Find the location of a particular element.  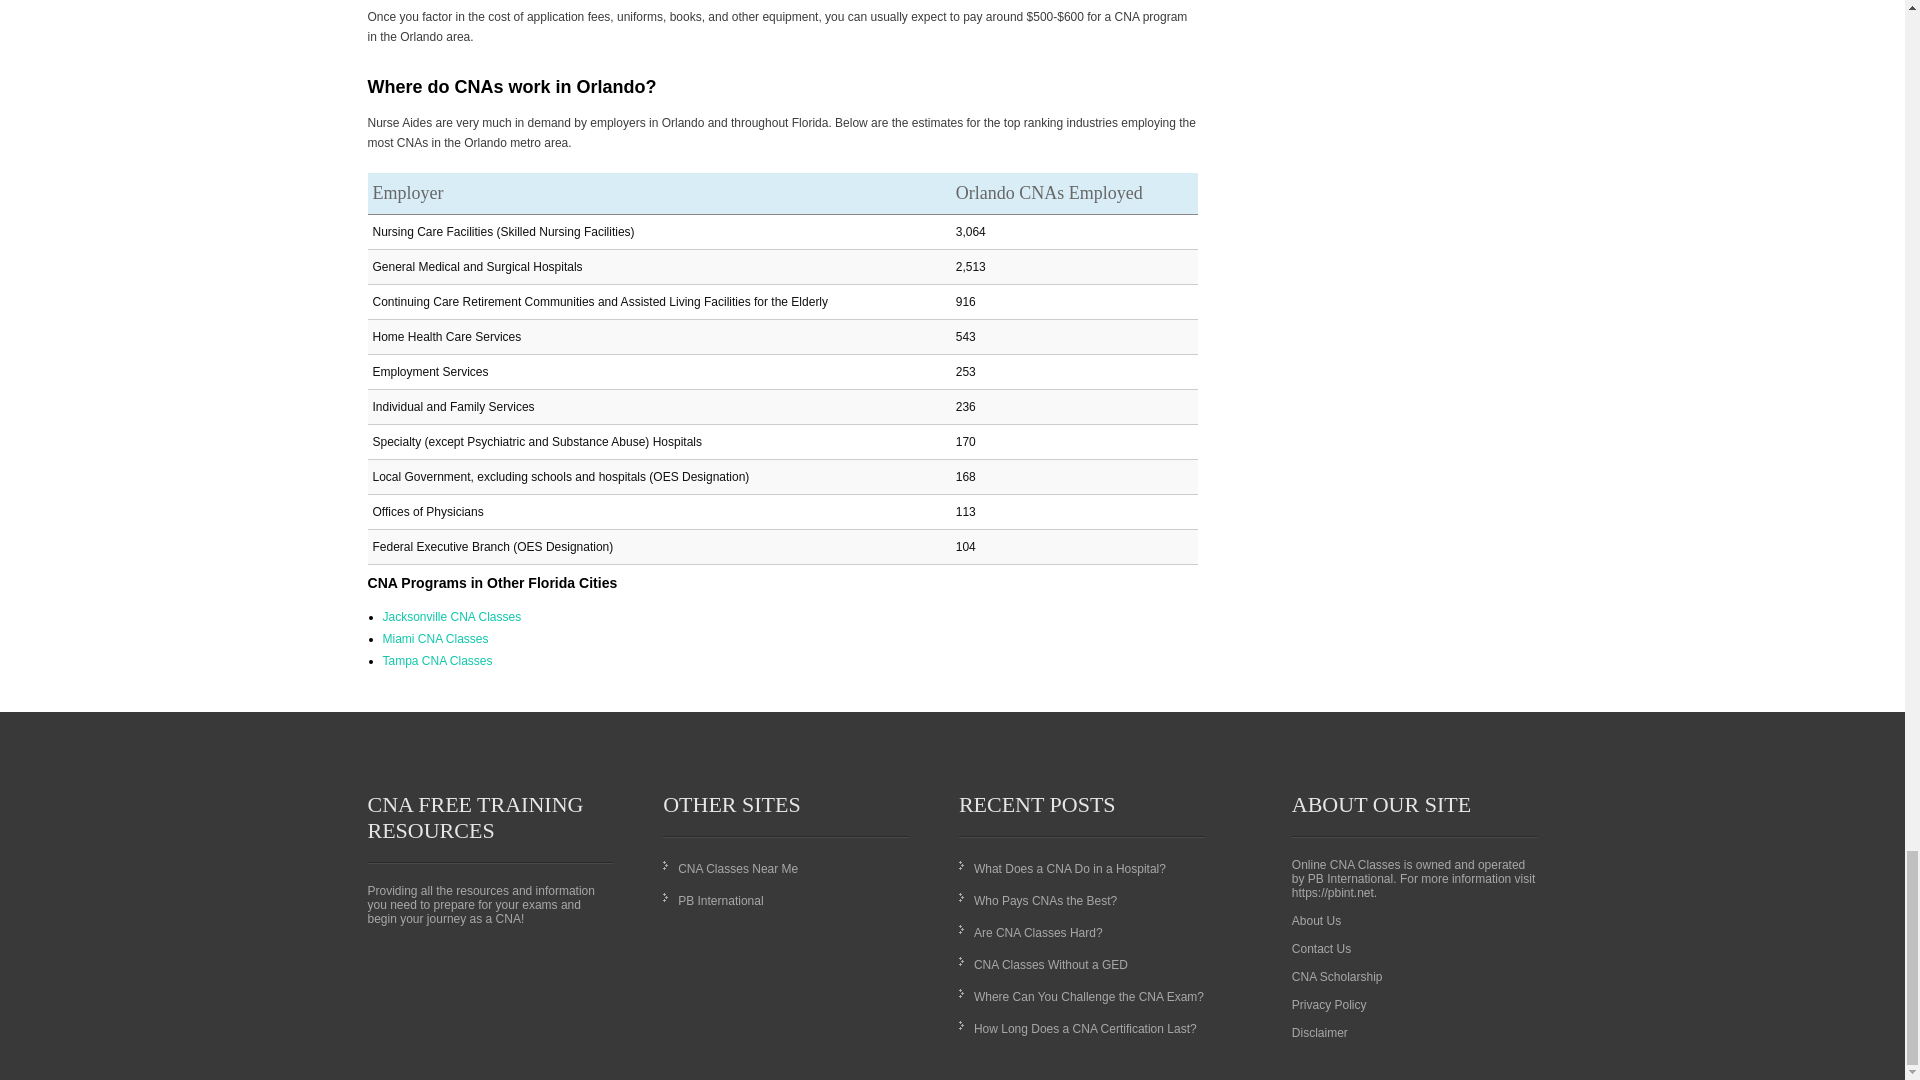

CNA Classes Near Me is located at coordinates (738, 868).